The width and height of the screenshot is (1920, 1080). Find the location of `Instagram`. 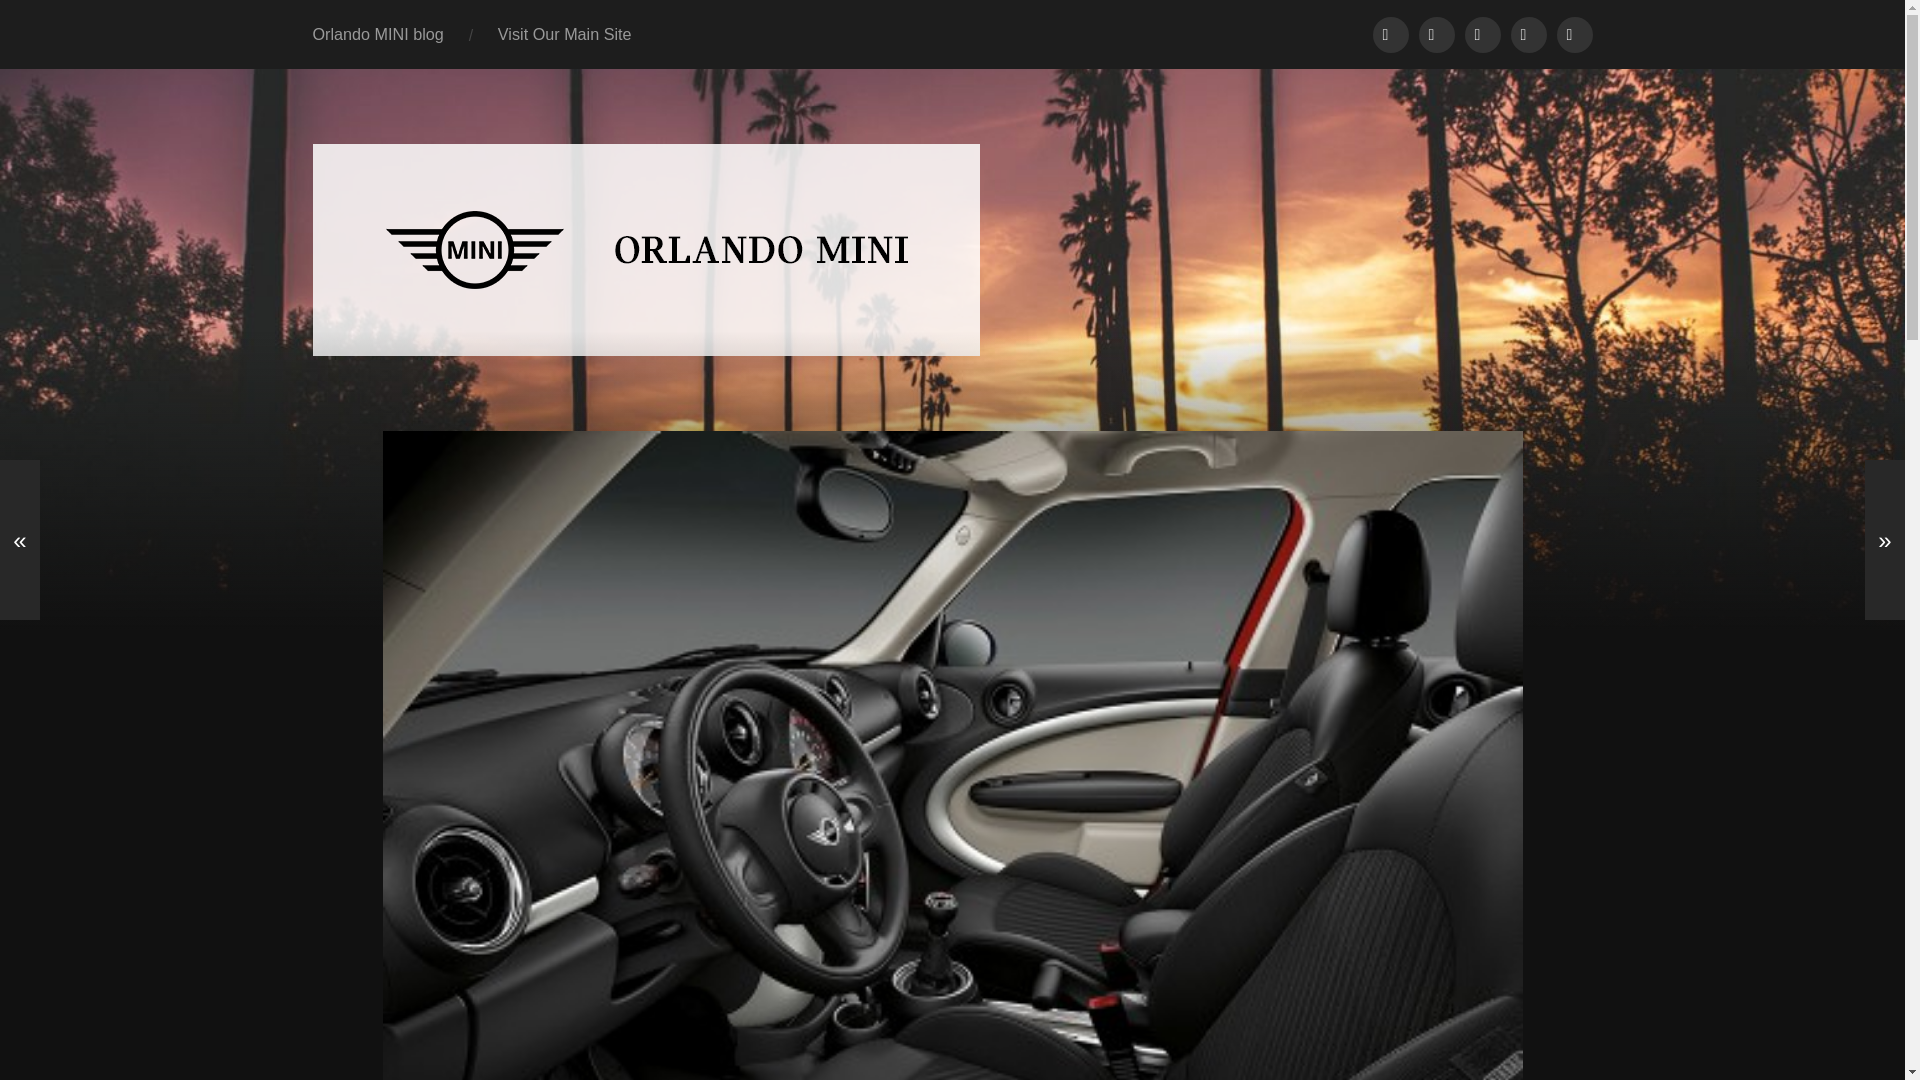

Instagram is located at coordinates (1527, 34).